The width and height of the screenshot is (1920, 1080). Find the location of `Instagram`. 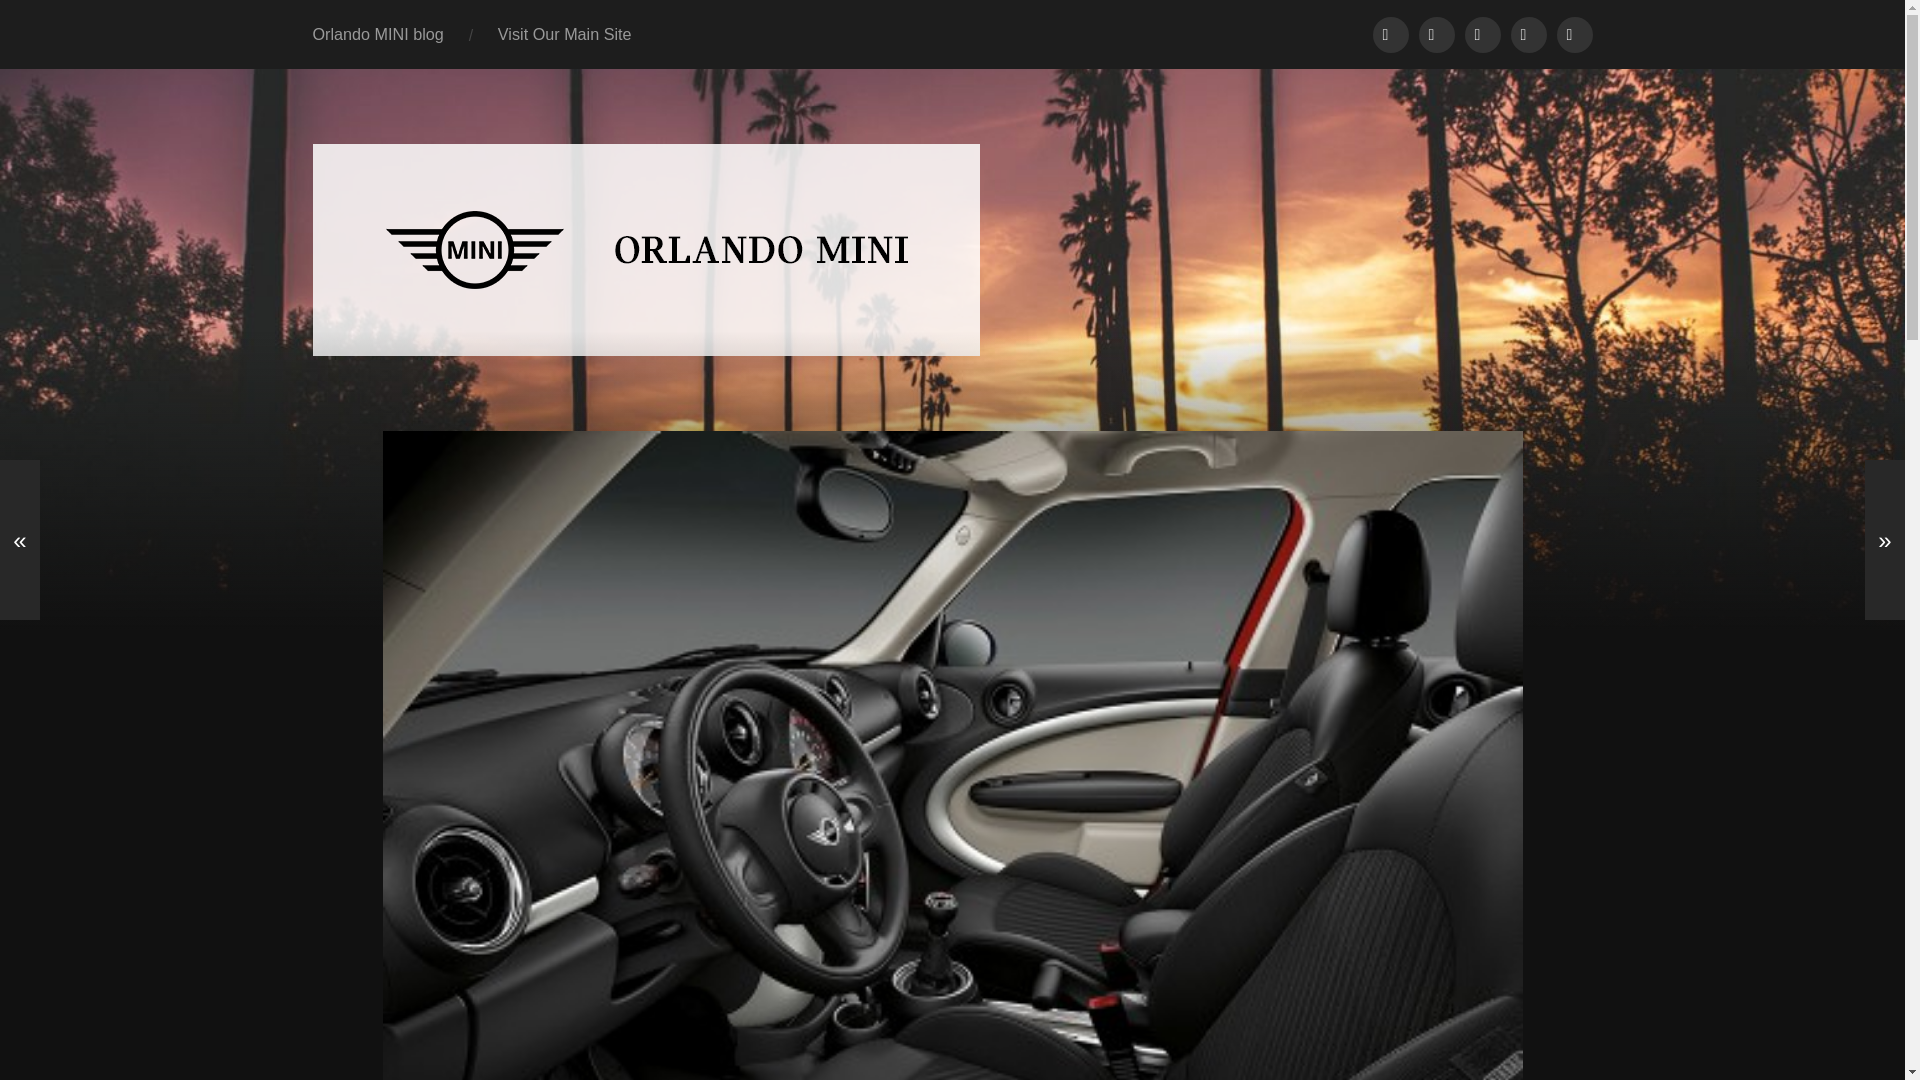

Instagram is located at coordinates (1527, 34).